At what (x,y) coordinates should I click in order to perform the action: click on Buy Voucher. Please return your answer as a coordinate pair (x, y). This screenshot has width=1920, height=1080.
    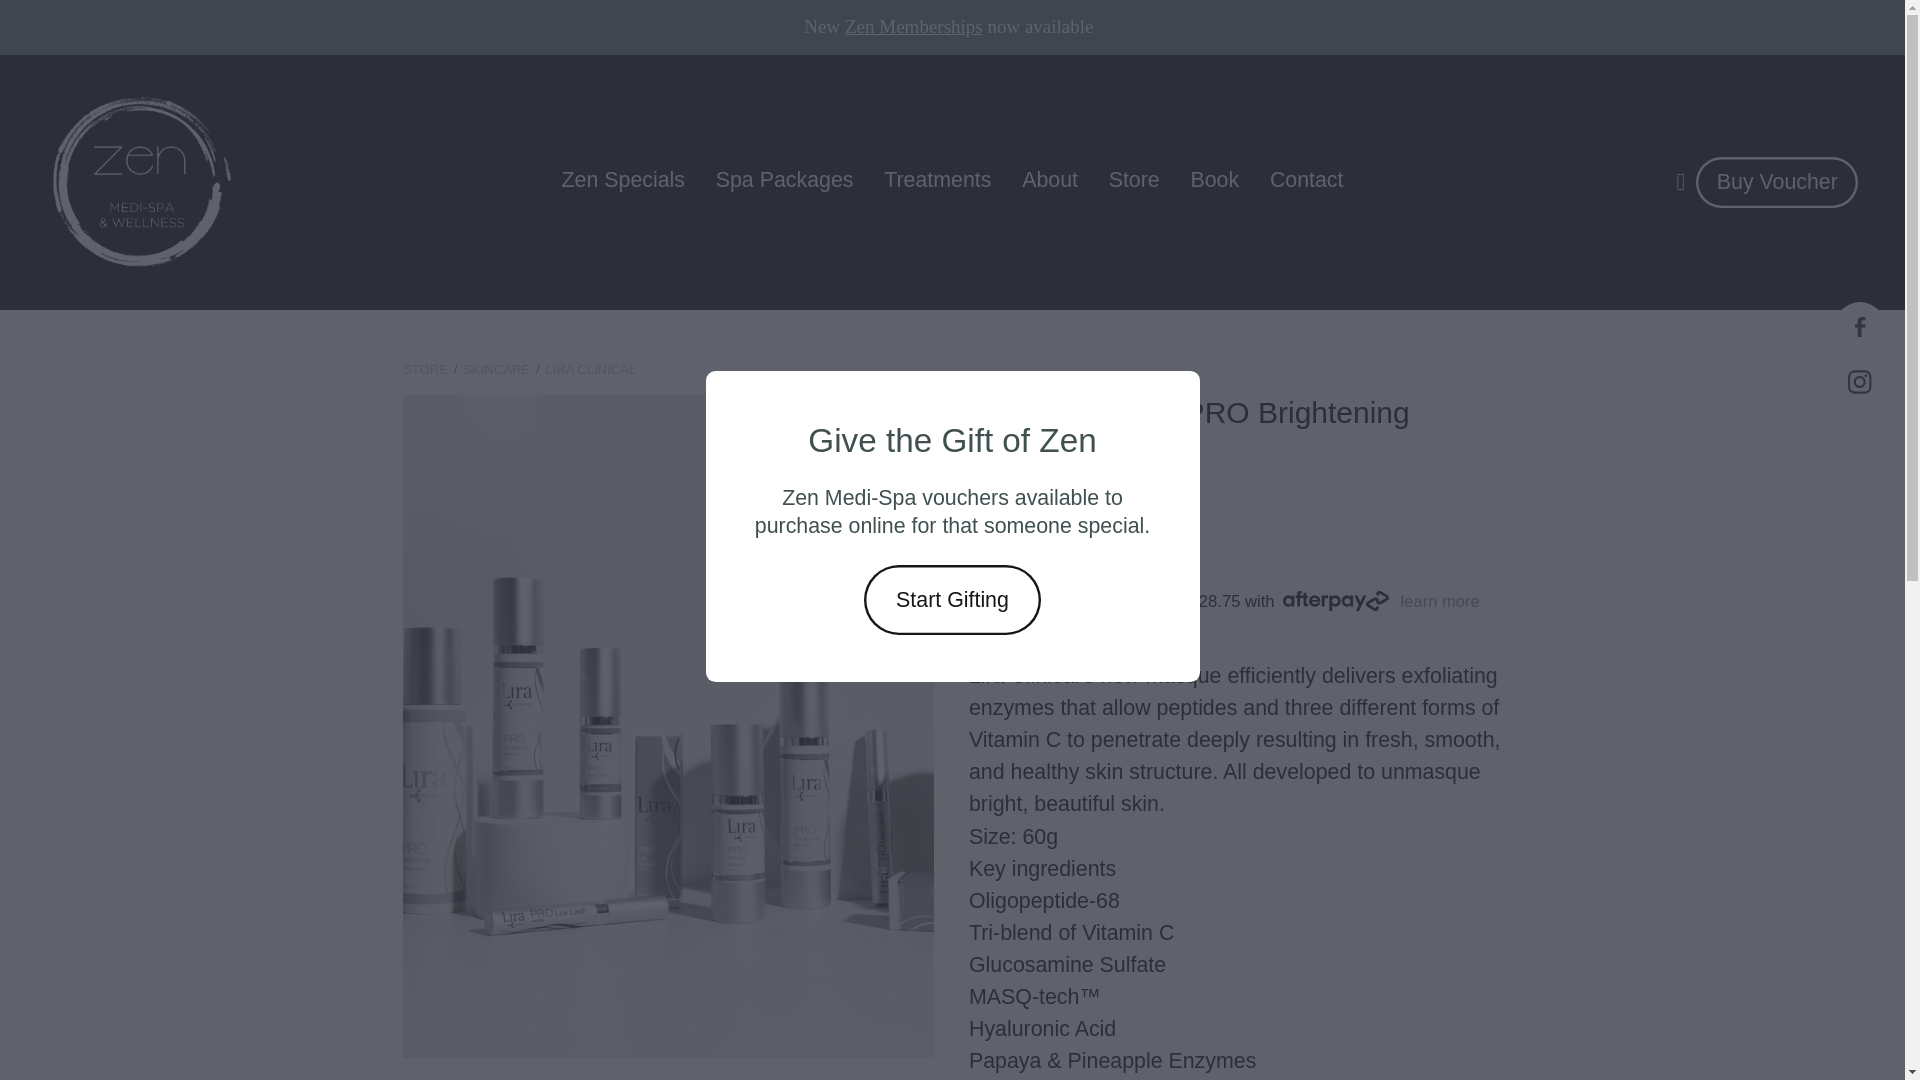
    Looking at the image, I should click on (1776, 182).